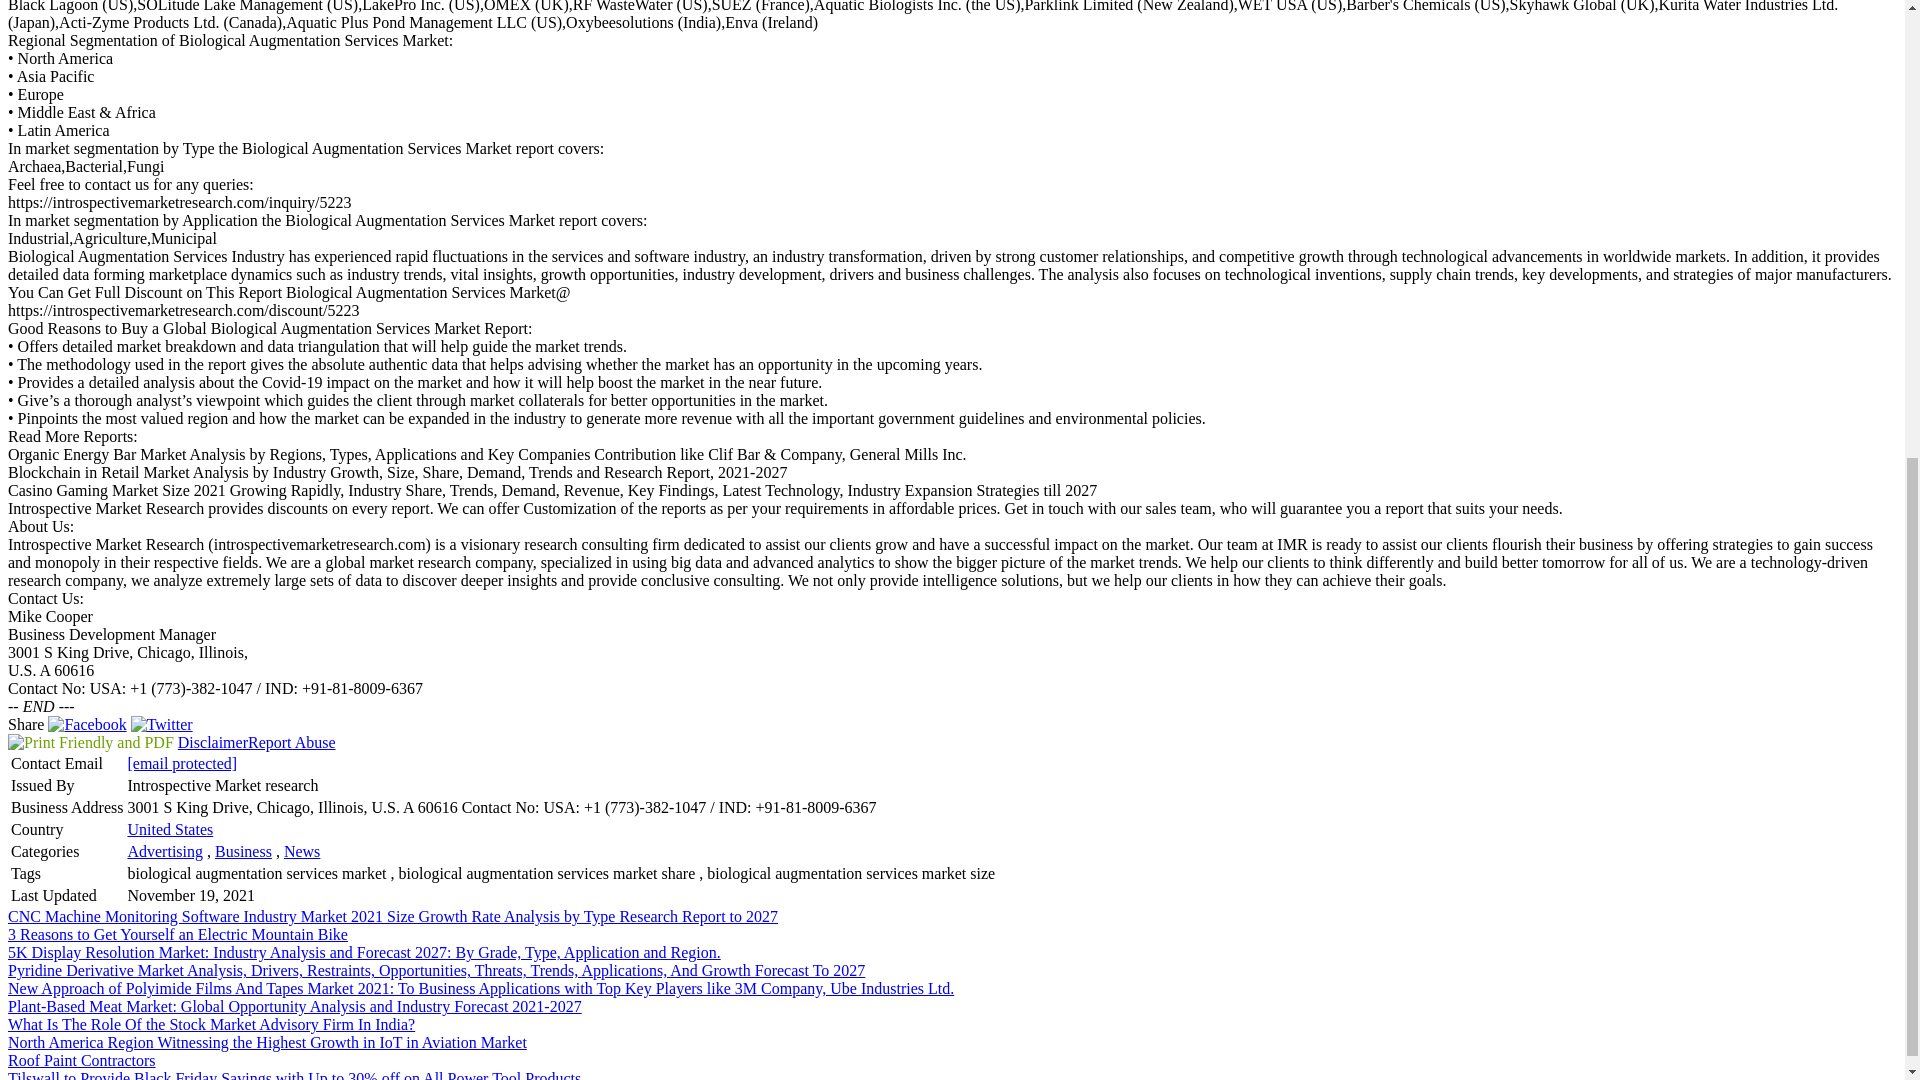 Image resolution: width=1920 pixels, height=1080 pixels. What do you see at coordinates (212, 742) in the screenshot?
I see `Disclaimer` at bounding box center [212, 742].